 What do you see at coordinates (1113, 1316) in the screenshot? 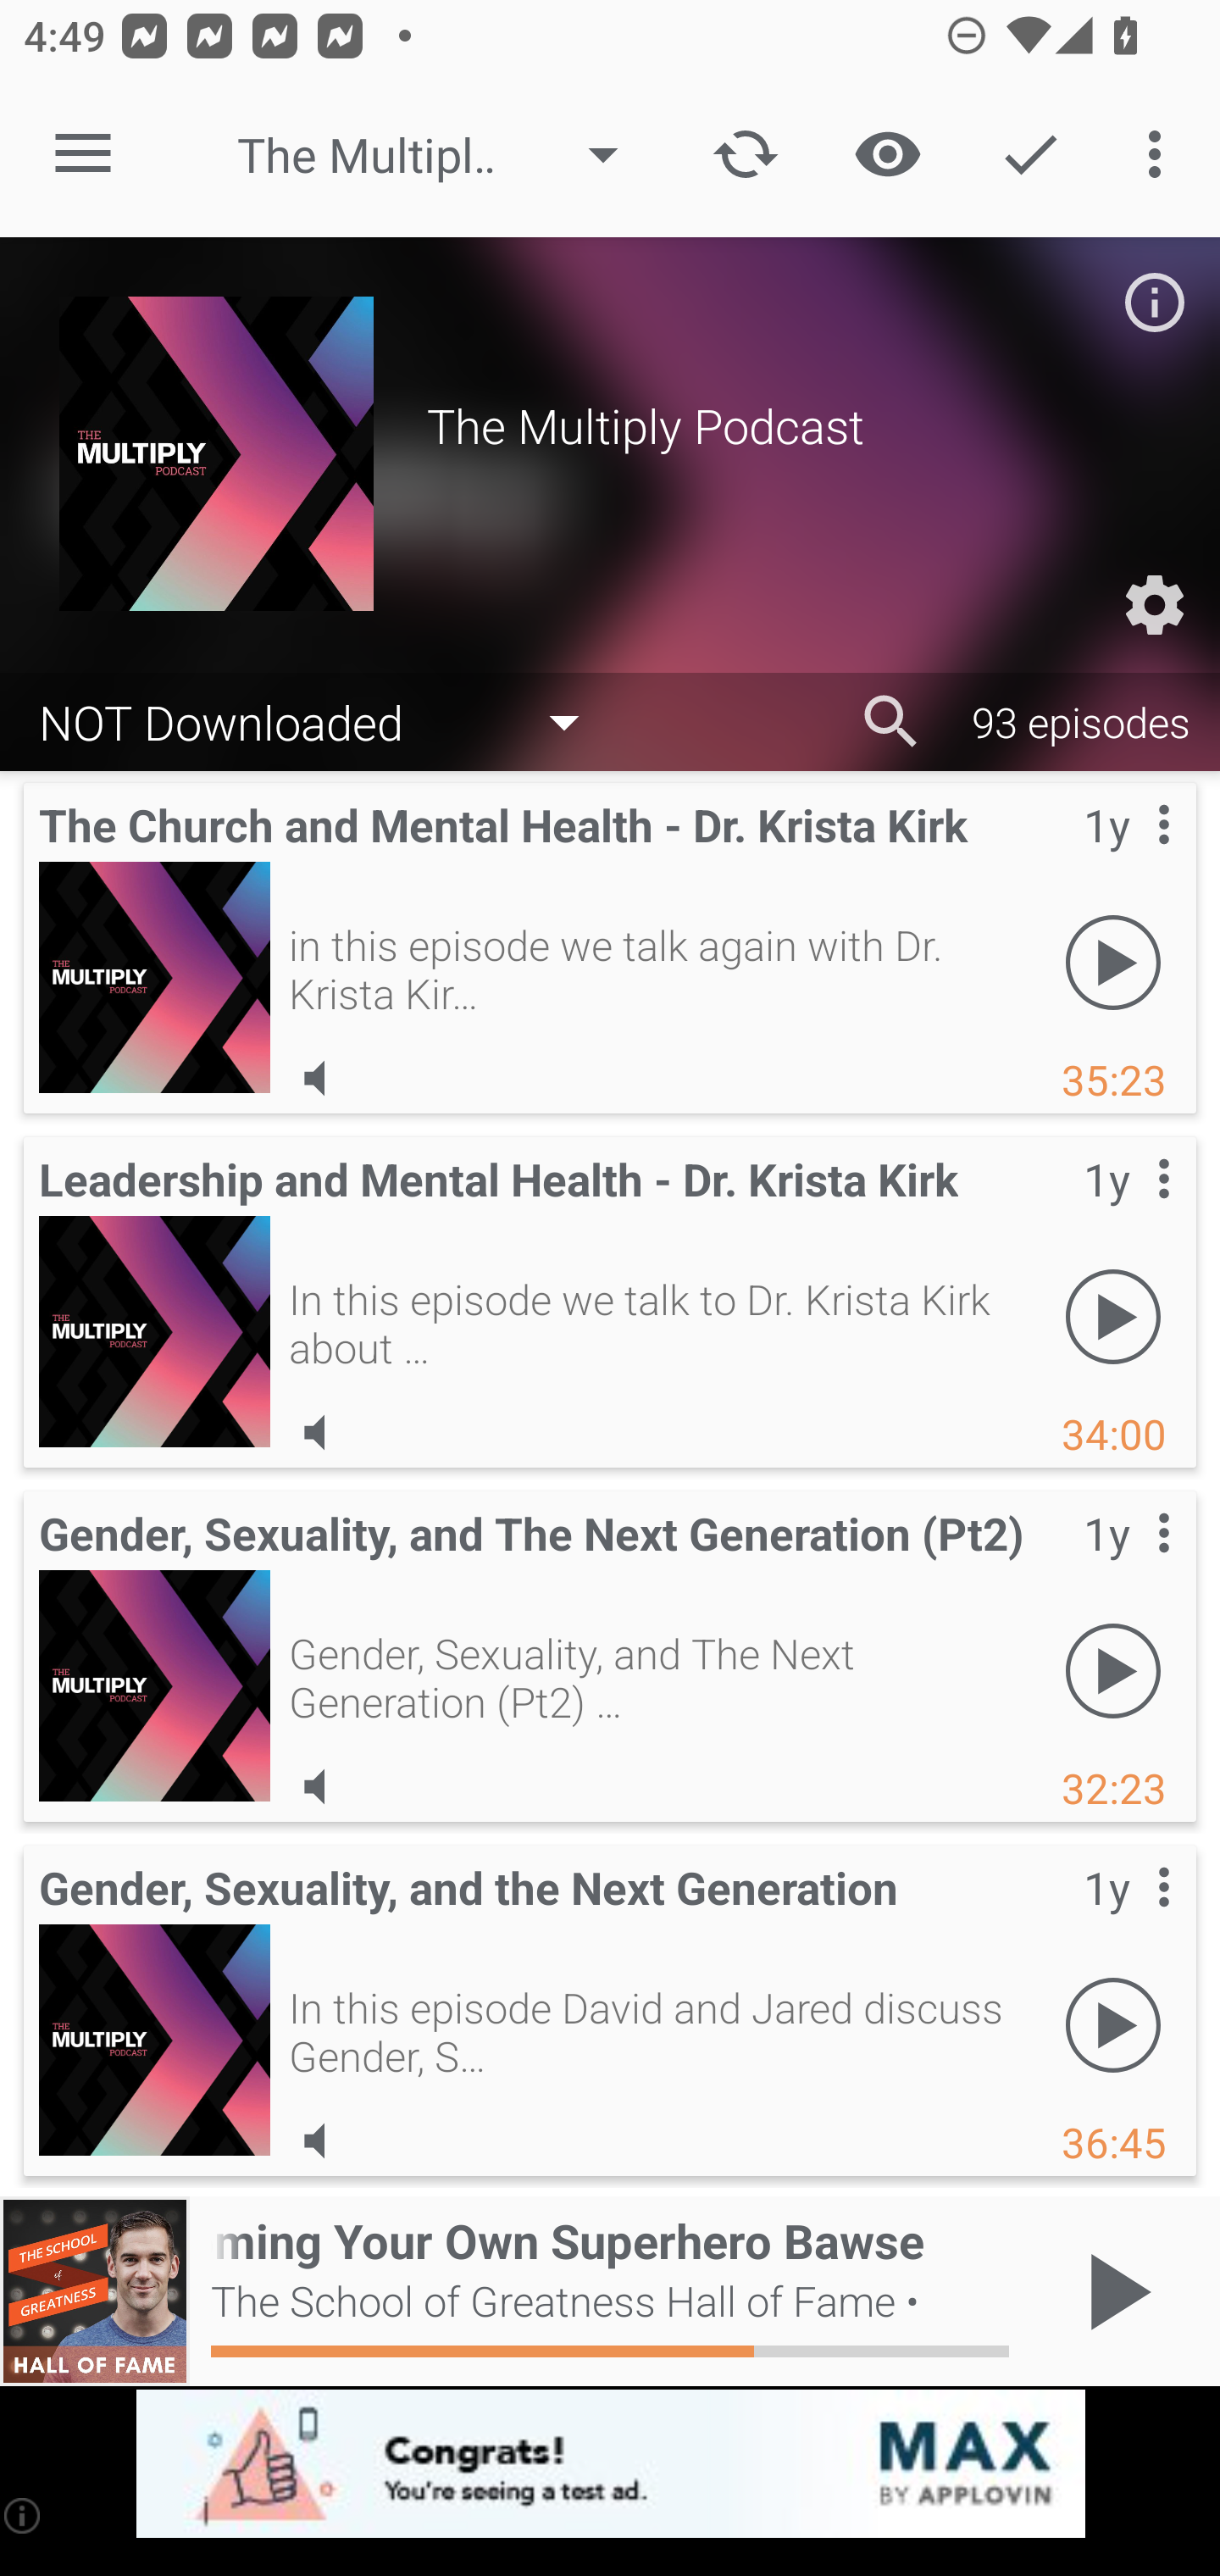
I see `Play` at bounding box center [1113, 1316].